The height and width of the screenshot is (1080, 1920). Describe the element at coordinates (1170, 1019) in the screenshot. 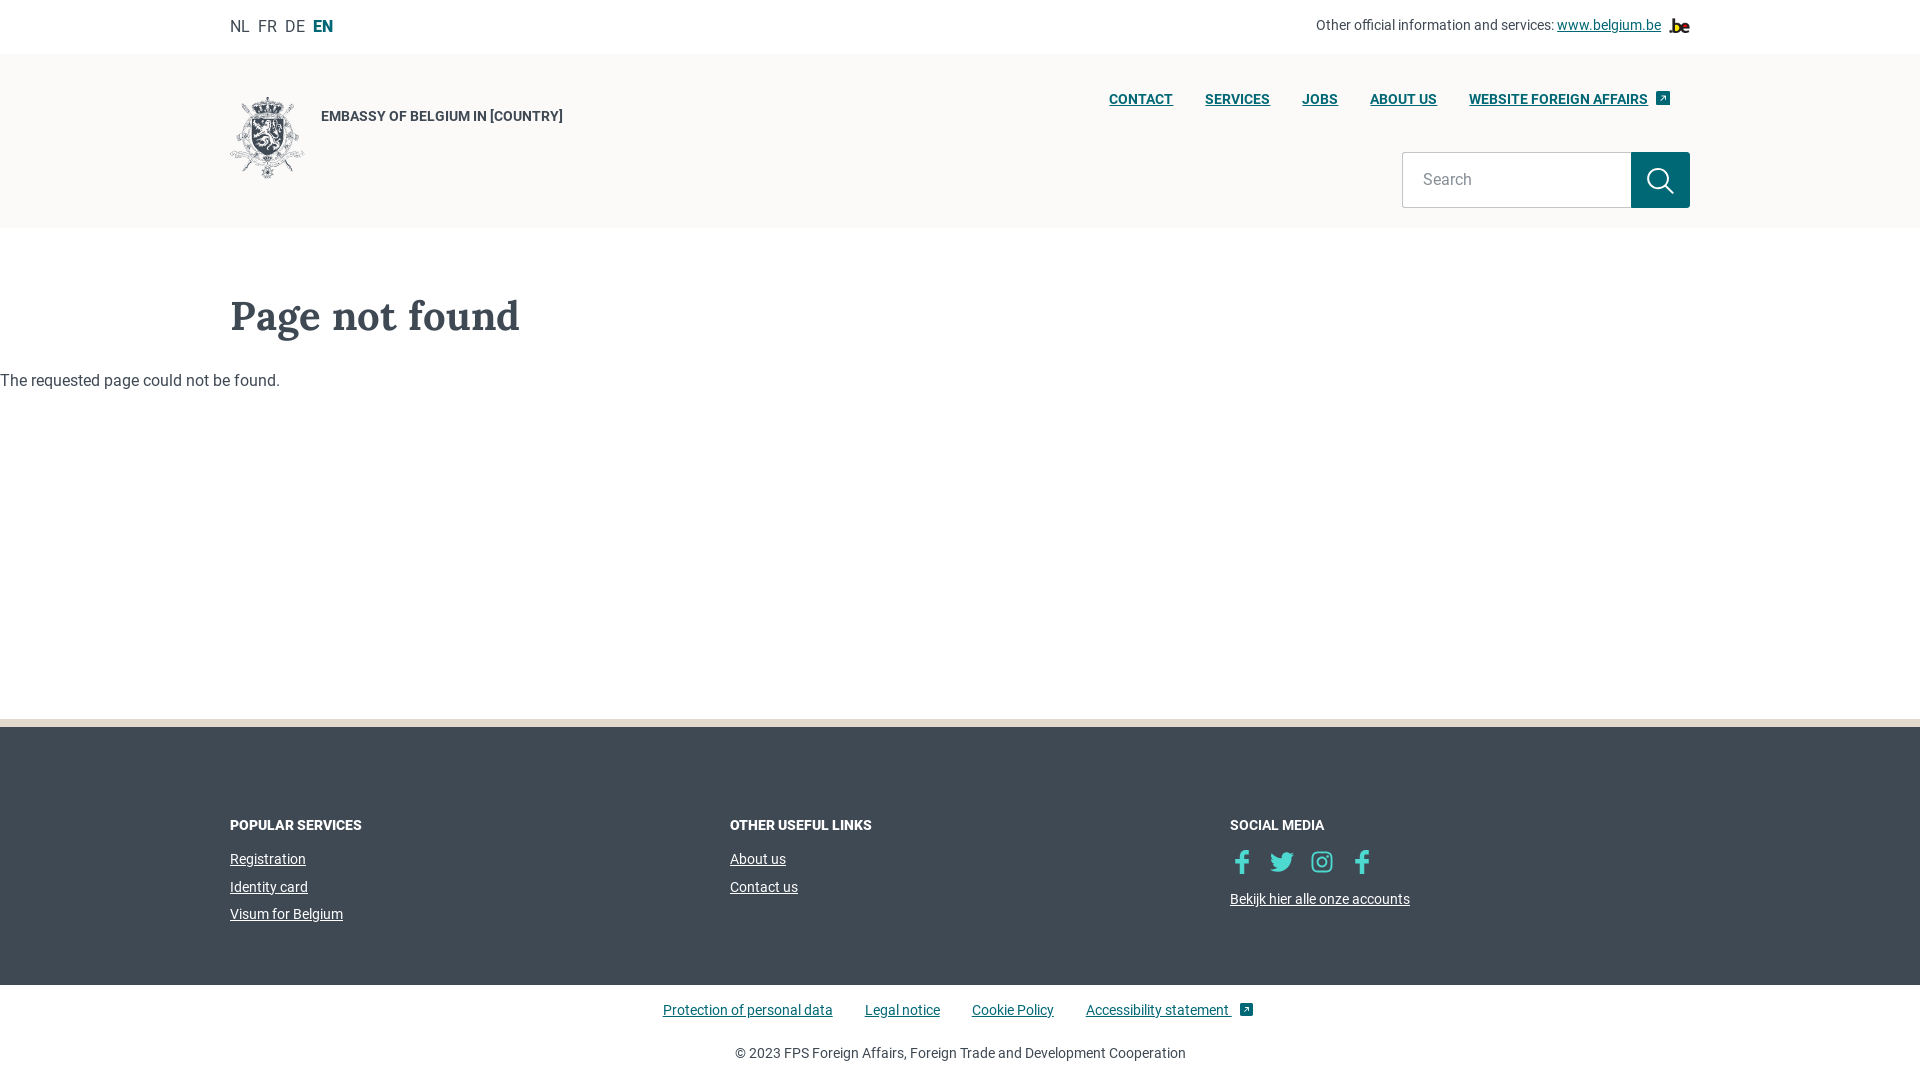

I see `Accessibility statement` at that location.